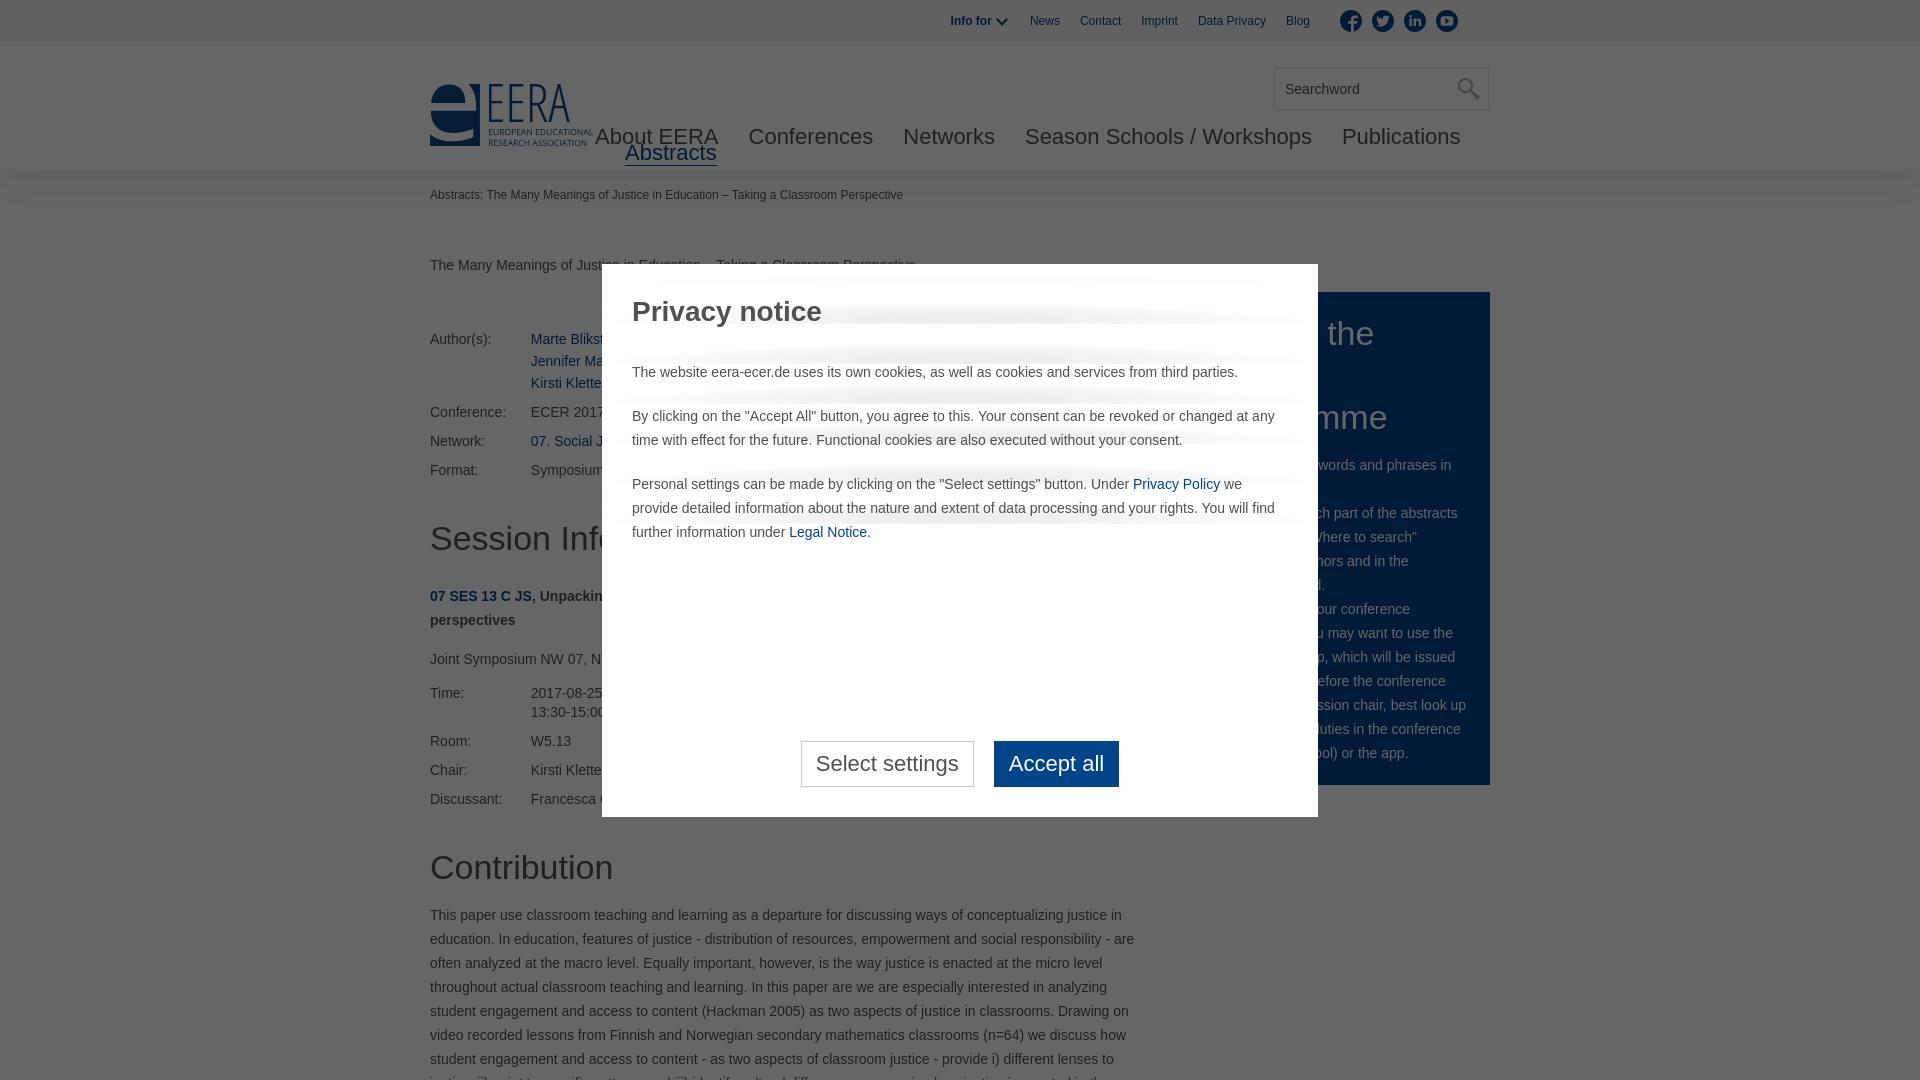 The width and height of the screenshot is (1920, 1080). What do you see at coordinates (1468, 88) in the screenshot?
I see `Search` at bounding box center [1468, 88].